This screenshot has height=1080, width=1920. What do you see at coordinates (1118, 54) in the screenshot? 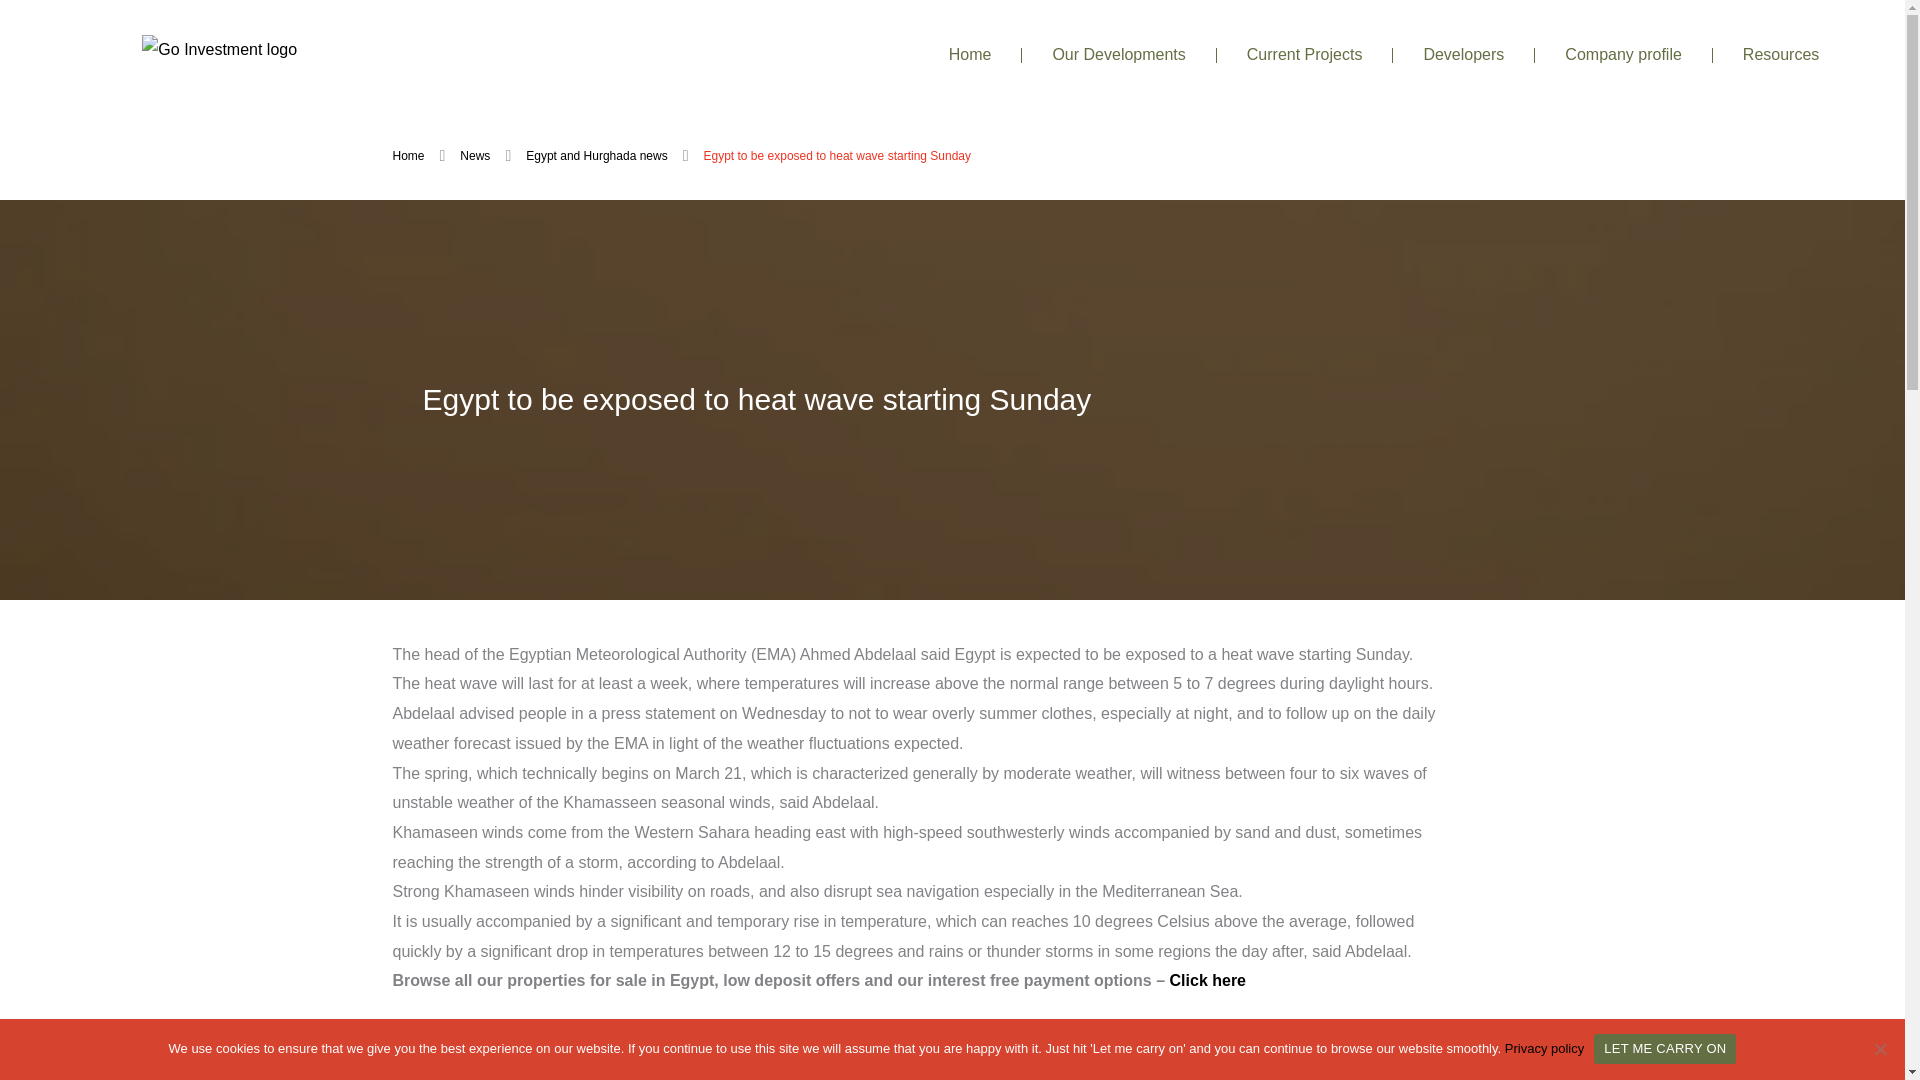
I see `Our Developments` at bounding box center [1118, 54].